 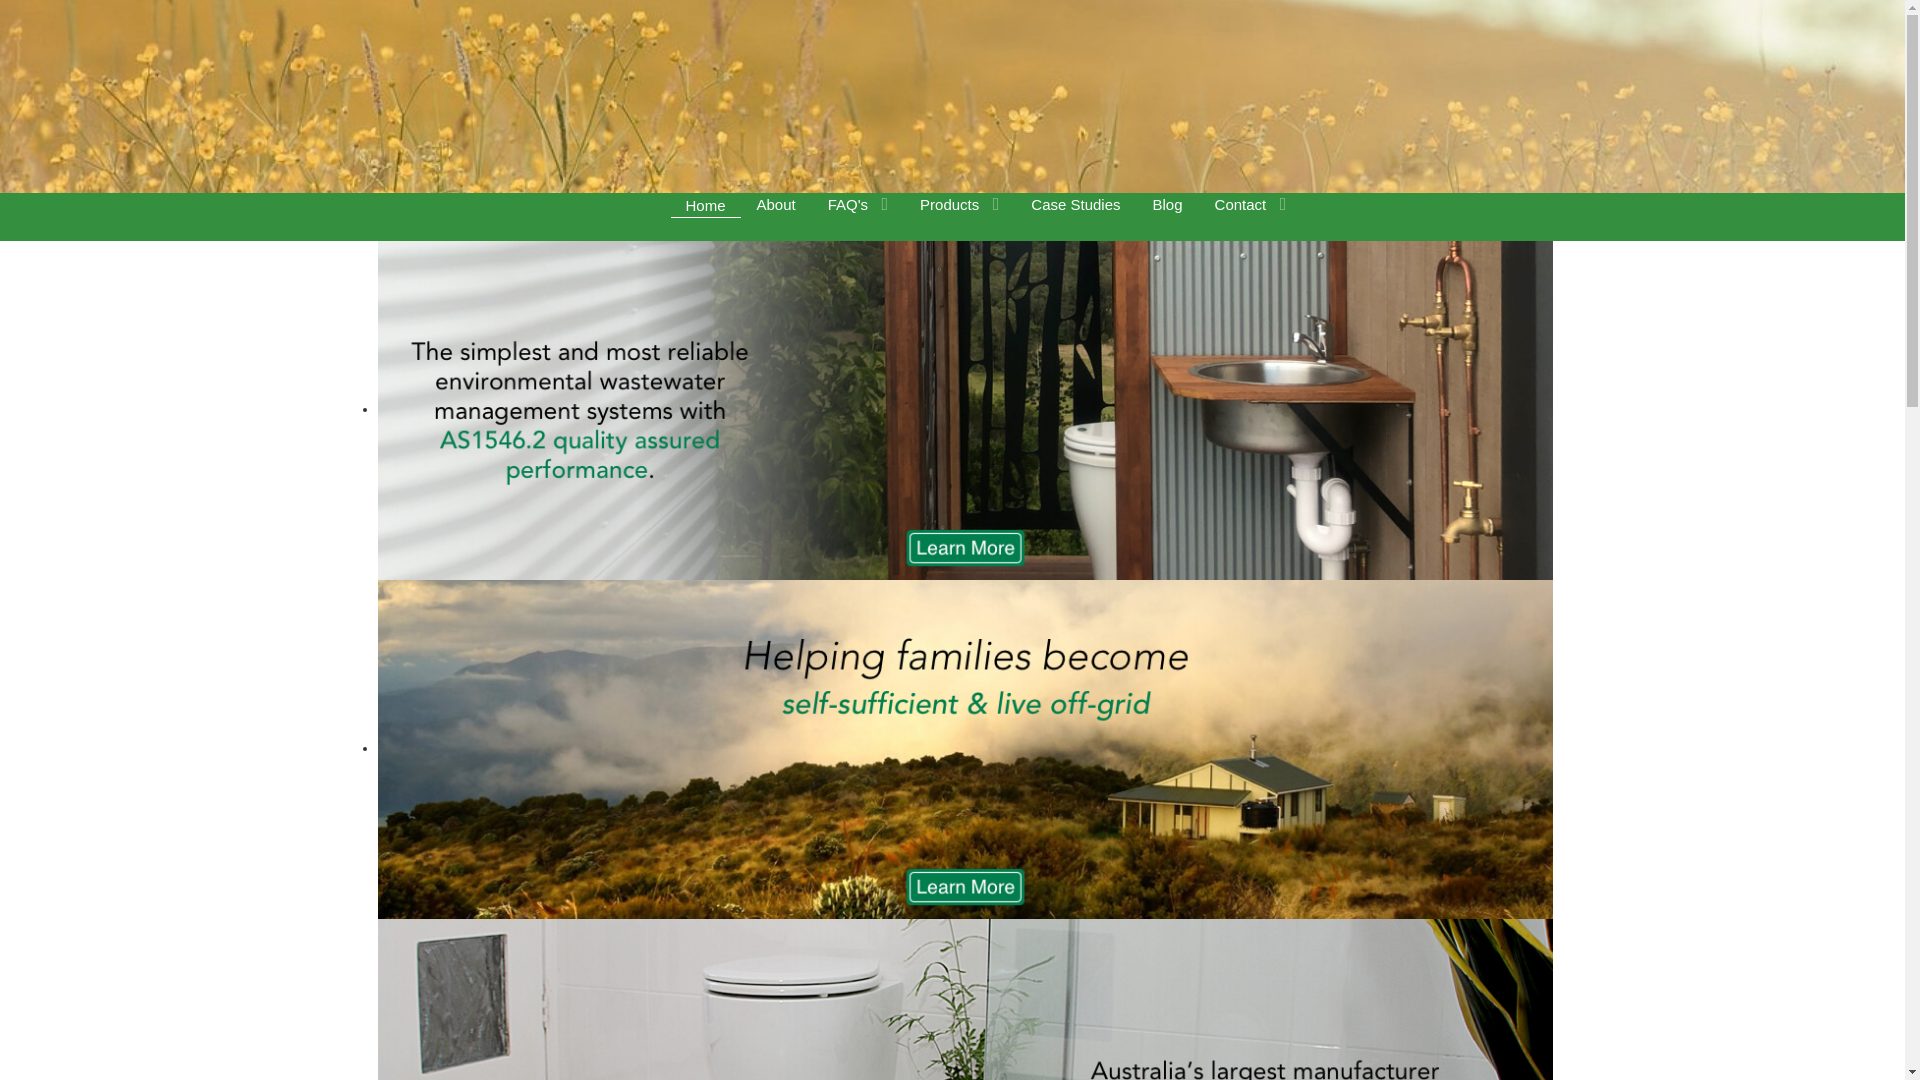 What do you see at coordinates (39, 13) in the screenshot?
I see `Subscribe` at bounding box center [39, 13].